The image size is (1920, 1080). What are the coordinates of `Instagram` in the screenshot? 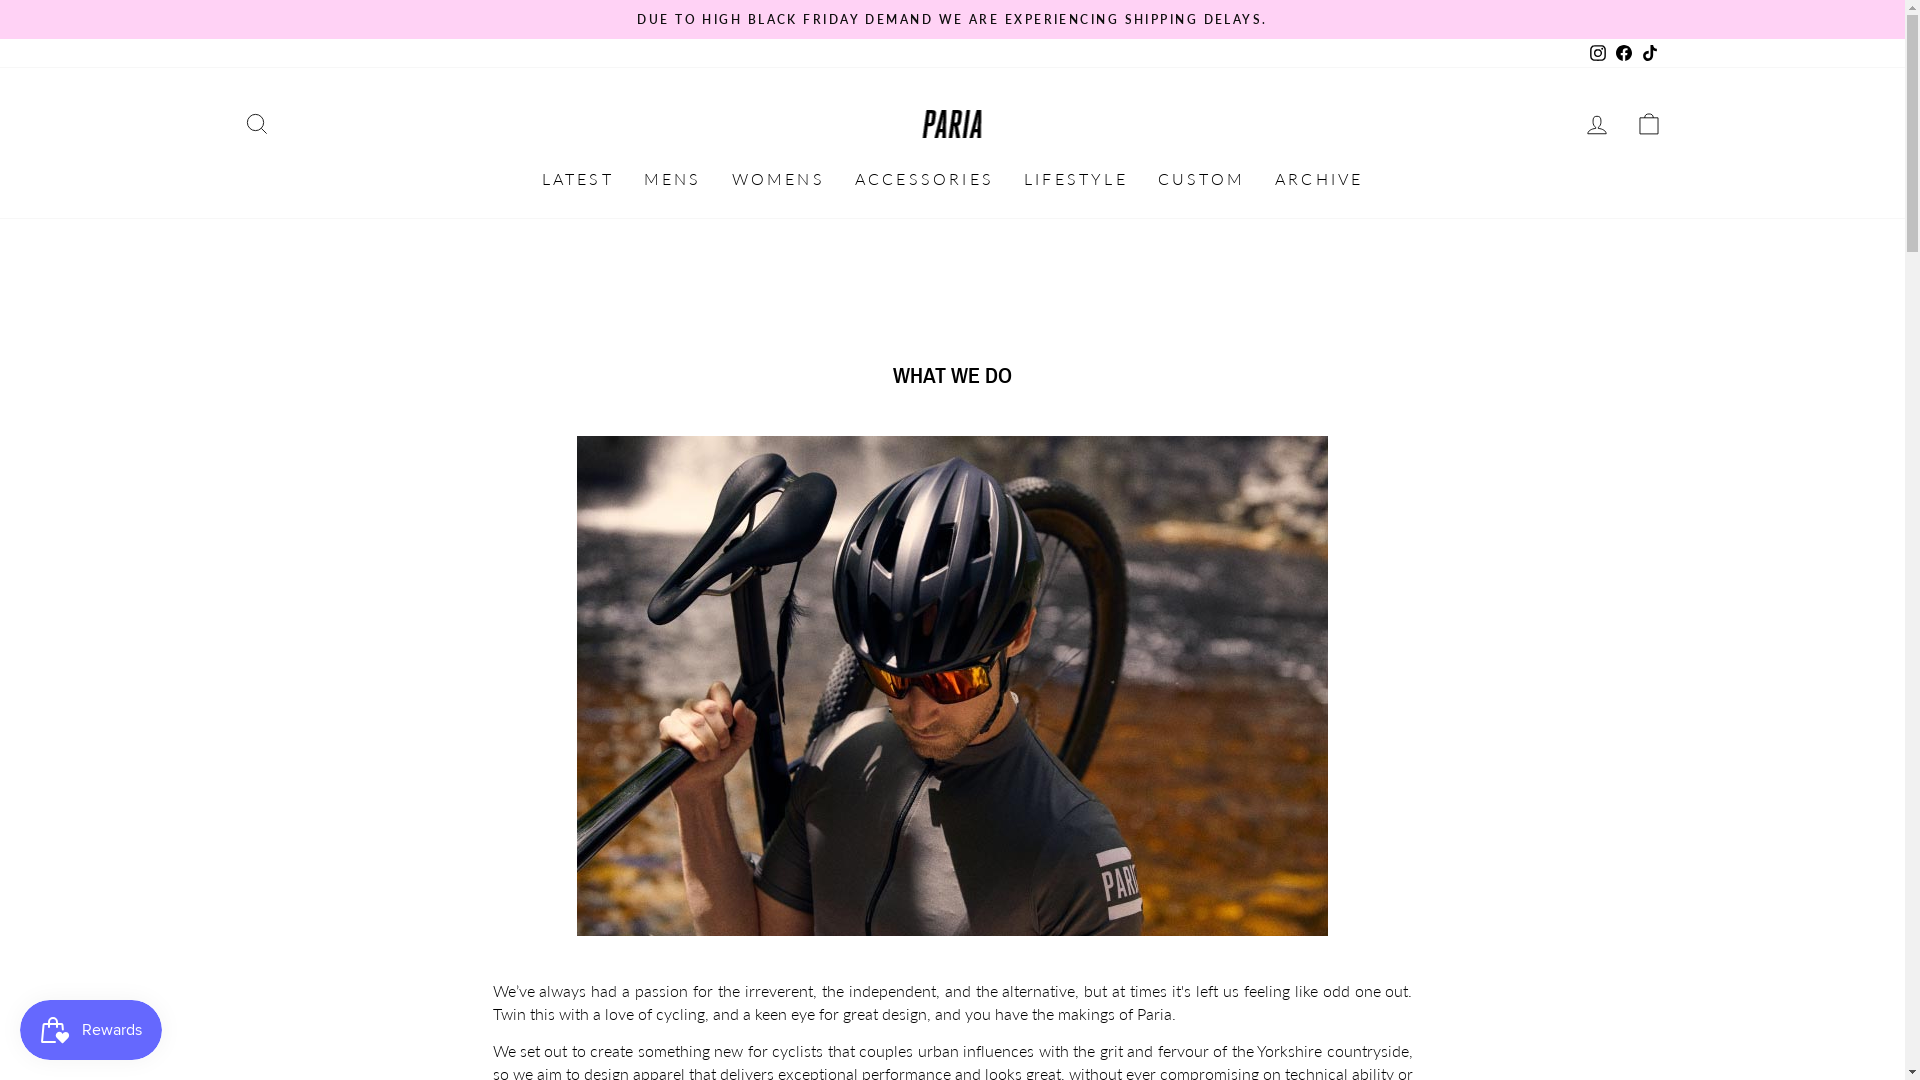 It's located at (1597, 53).